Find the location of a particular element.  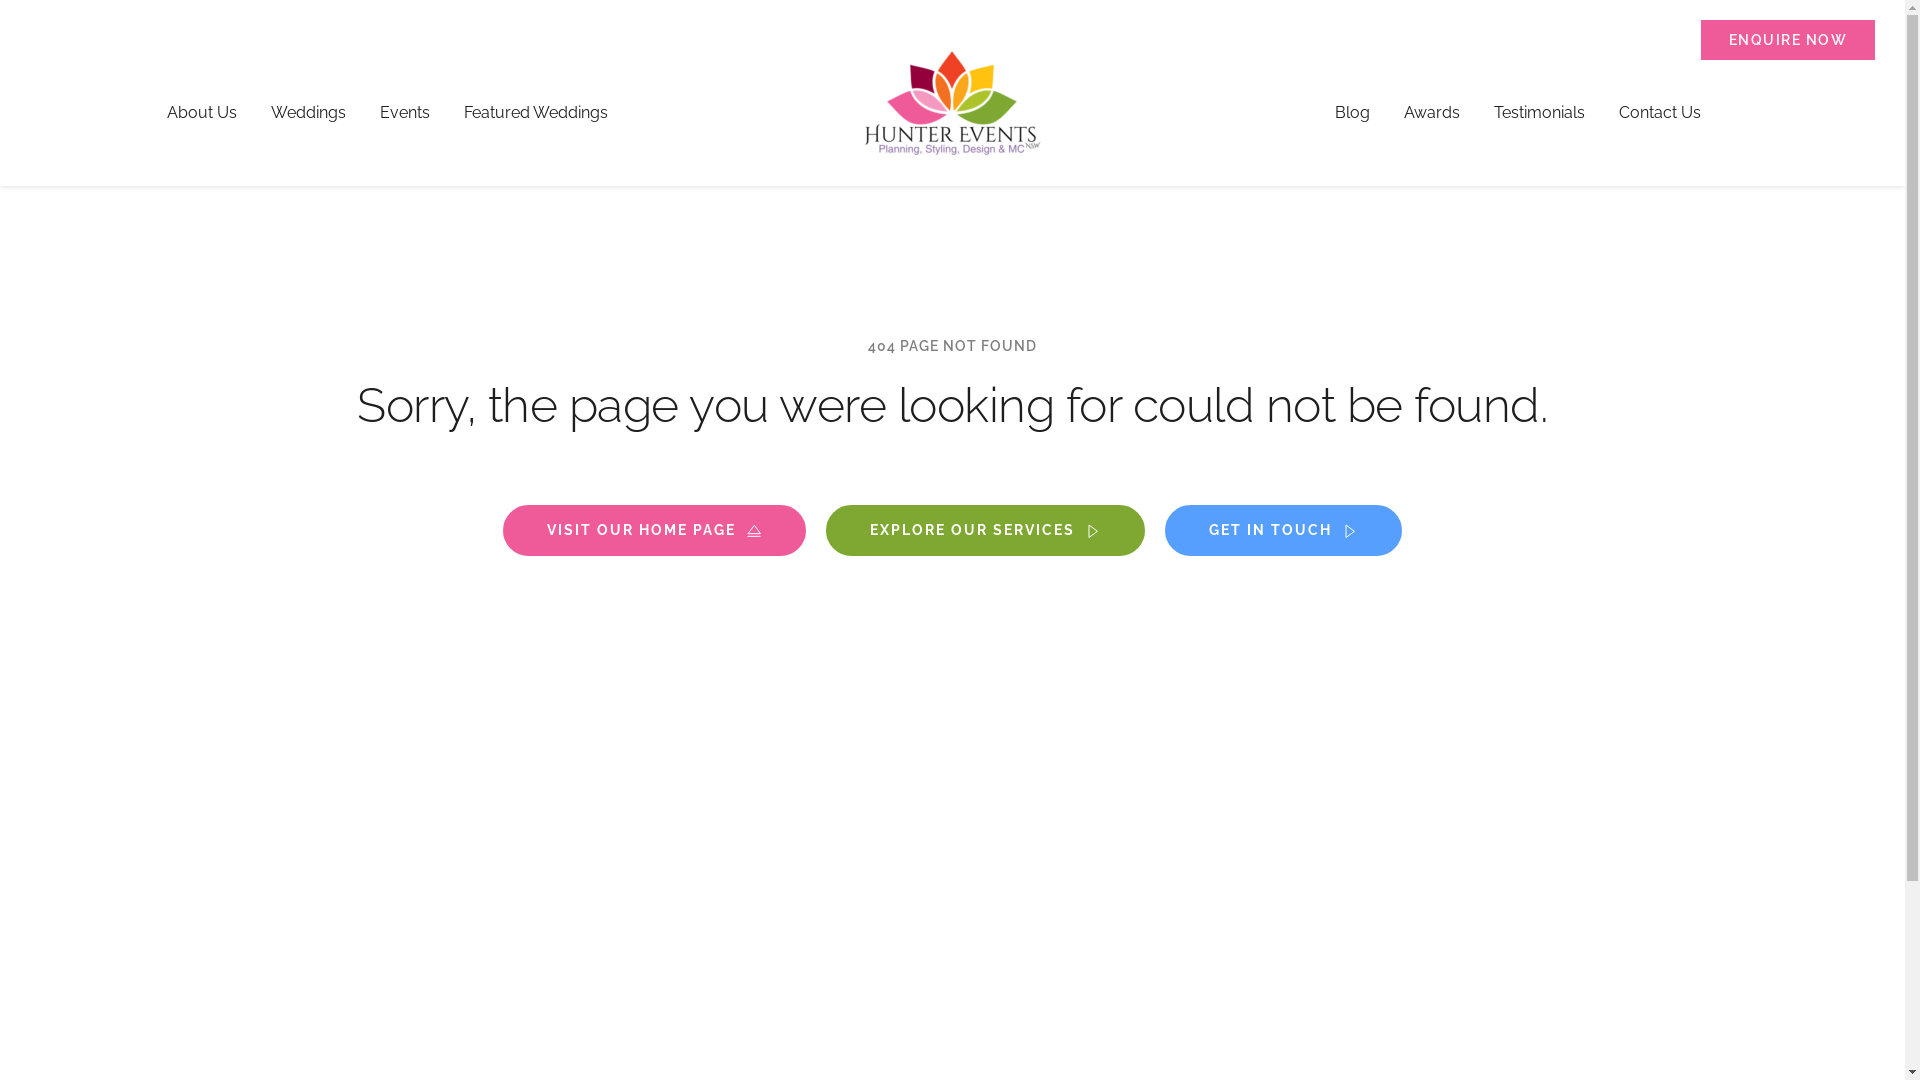

VISIT OUR HOME PAGE is located at coordinates (654, 531).